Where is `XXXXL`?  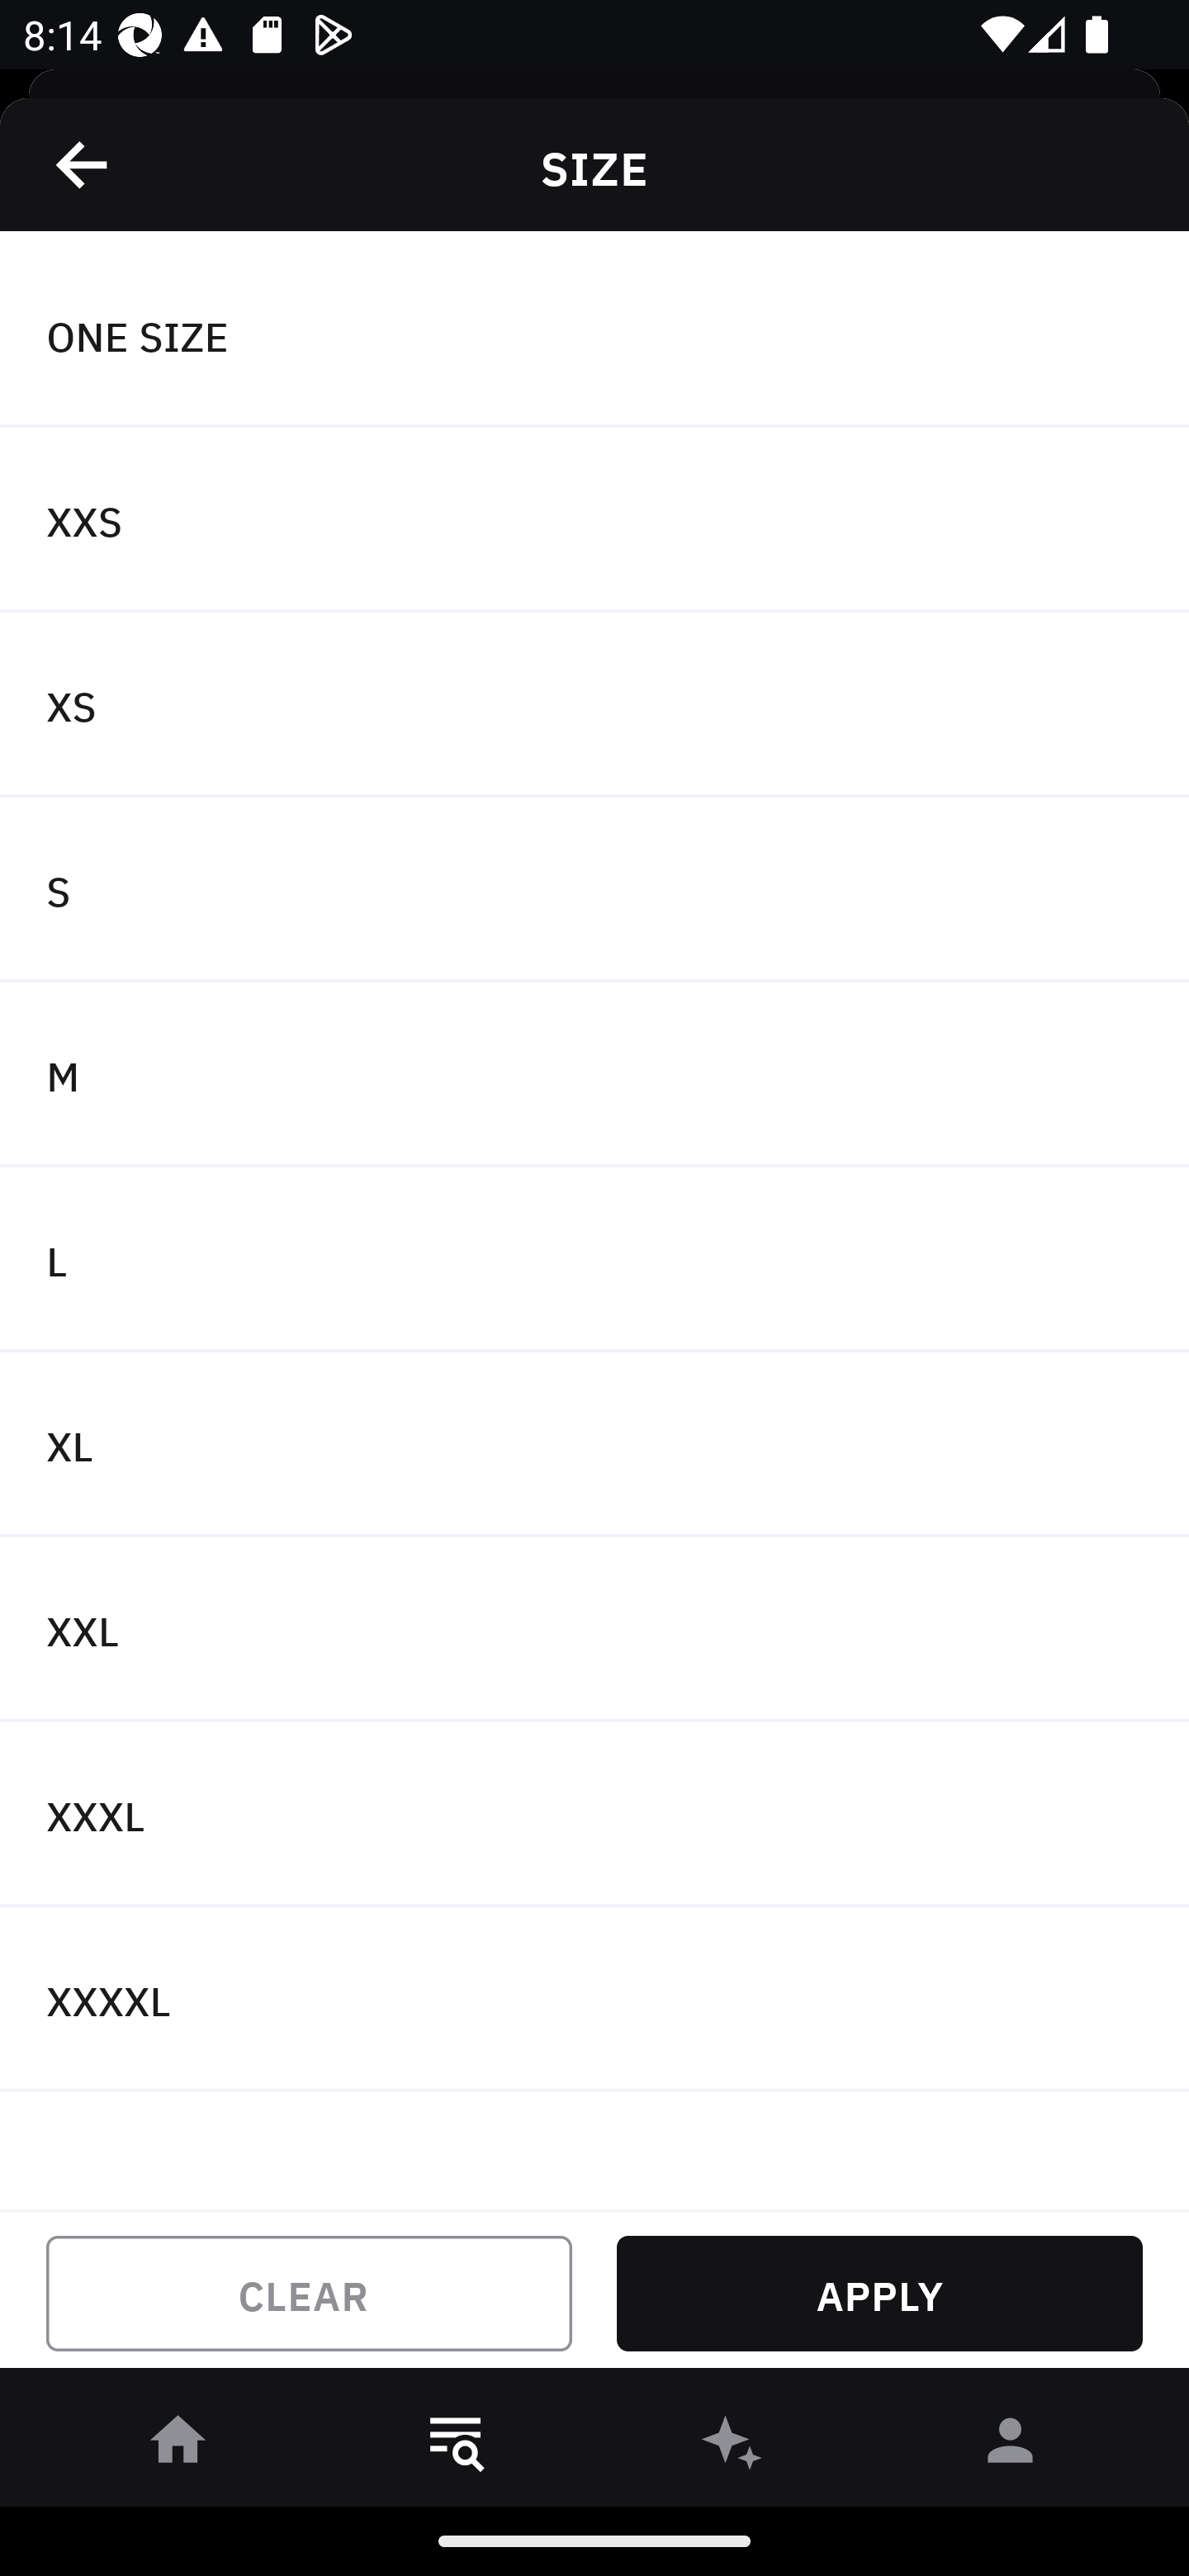 XXXXL is located at coordinates (594, 1998).